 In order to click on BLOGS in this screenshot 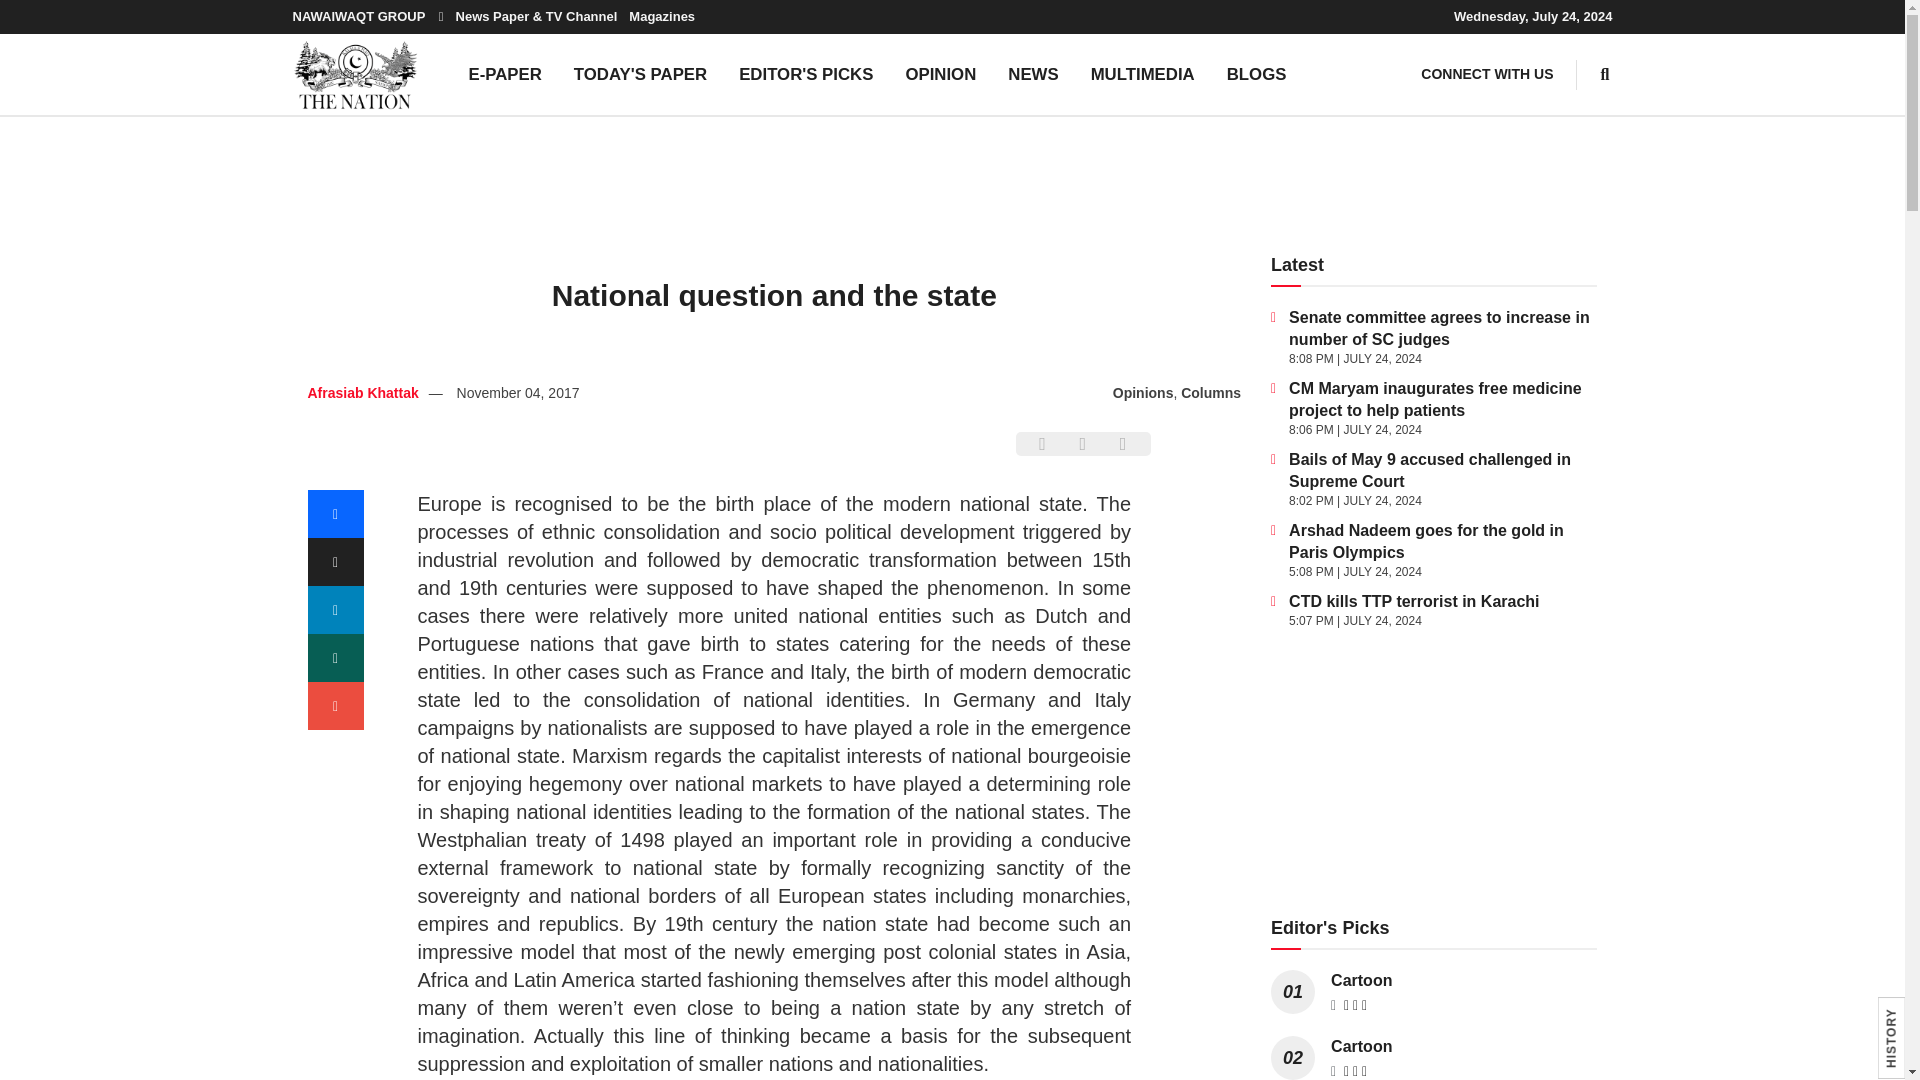, I will do `click(1257, 74)`.